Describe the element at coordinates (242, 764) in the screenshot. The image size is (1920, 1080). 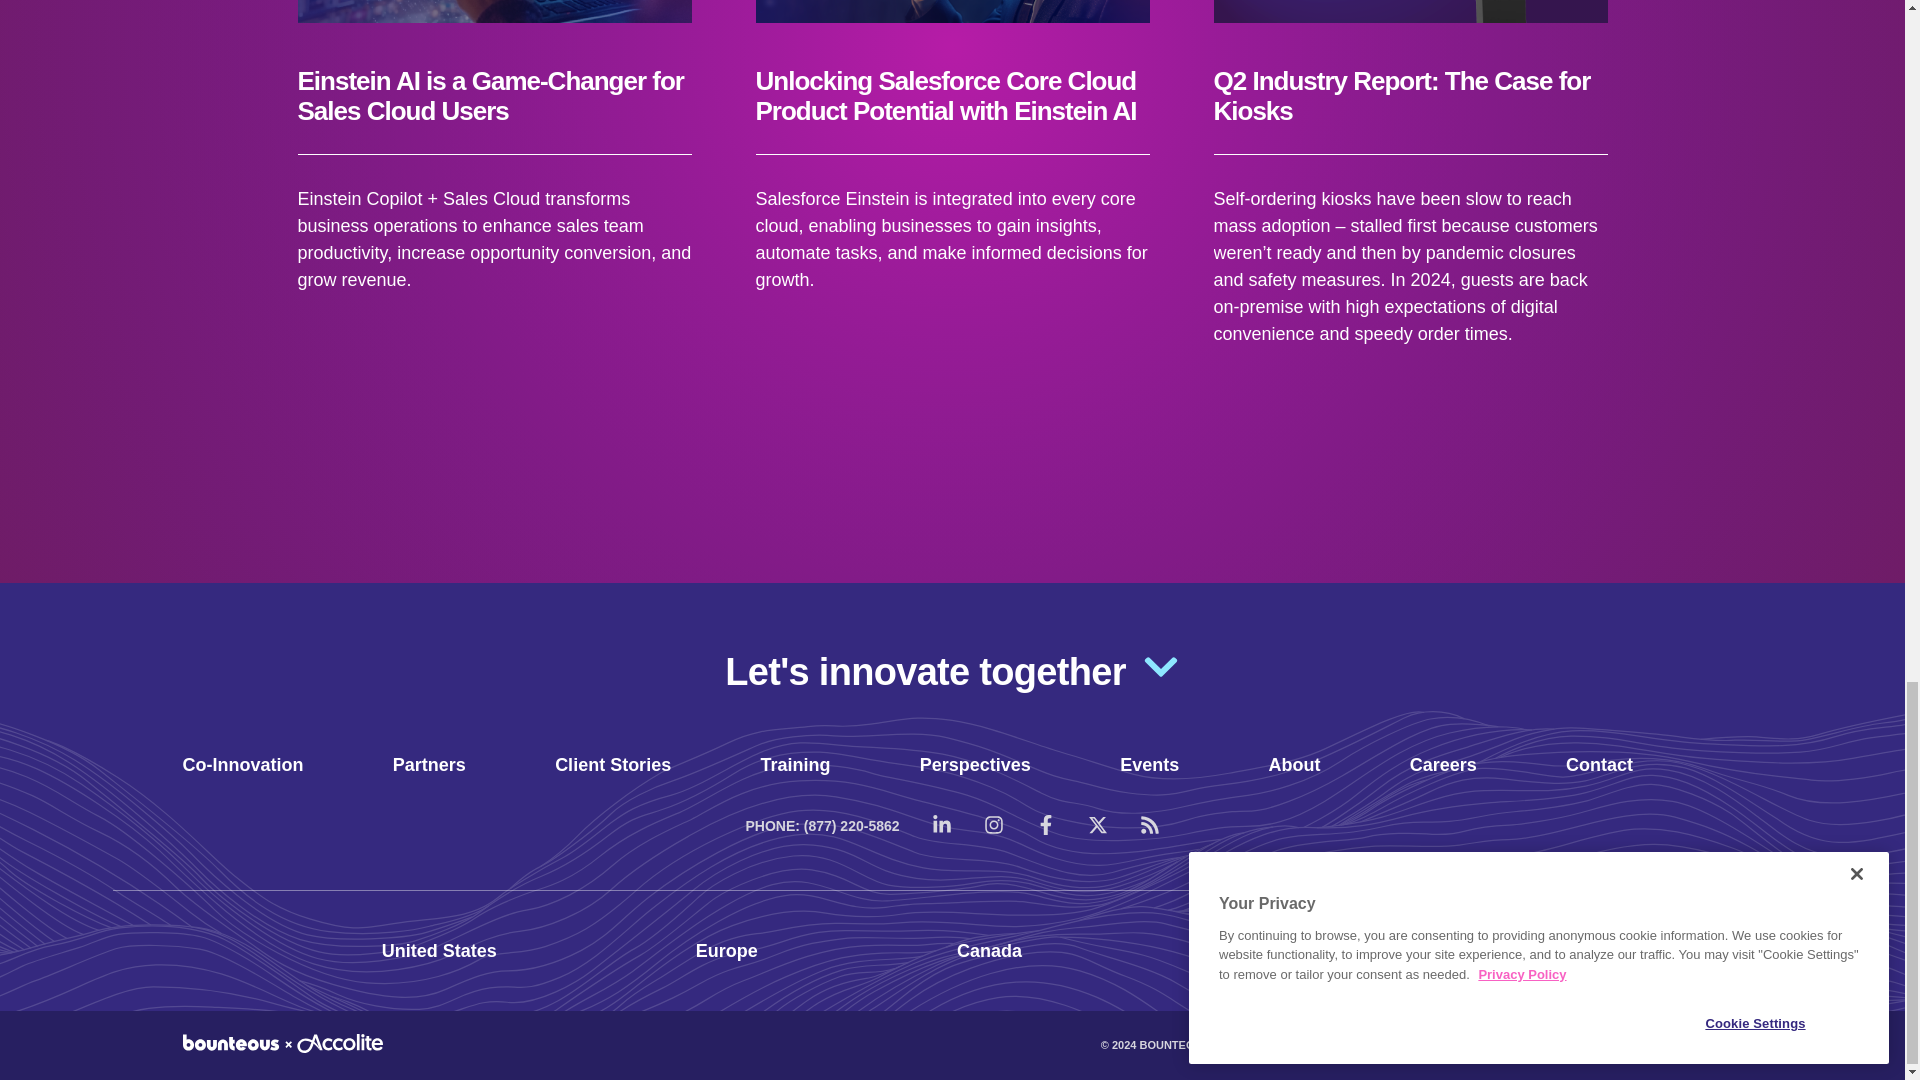
I see `Co-Innovation` at that location.